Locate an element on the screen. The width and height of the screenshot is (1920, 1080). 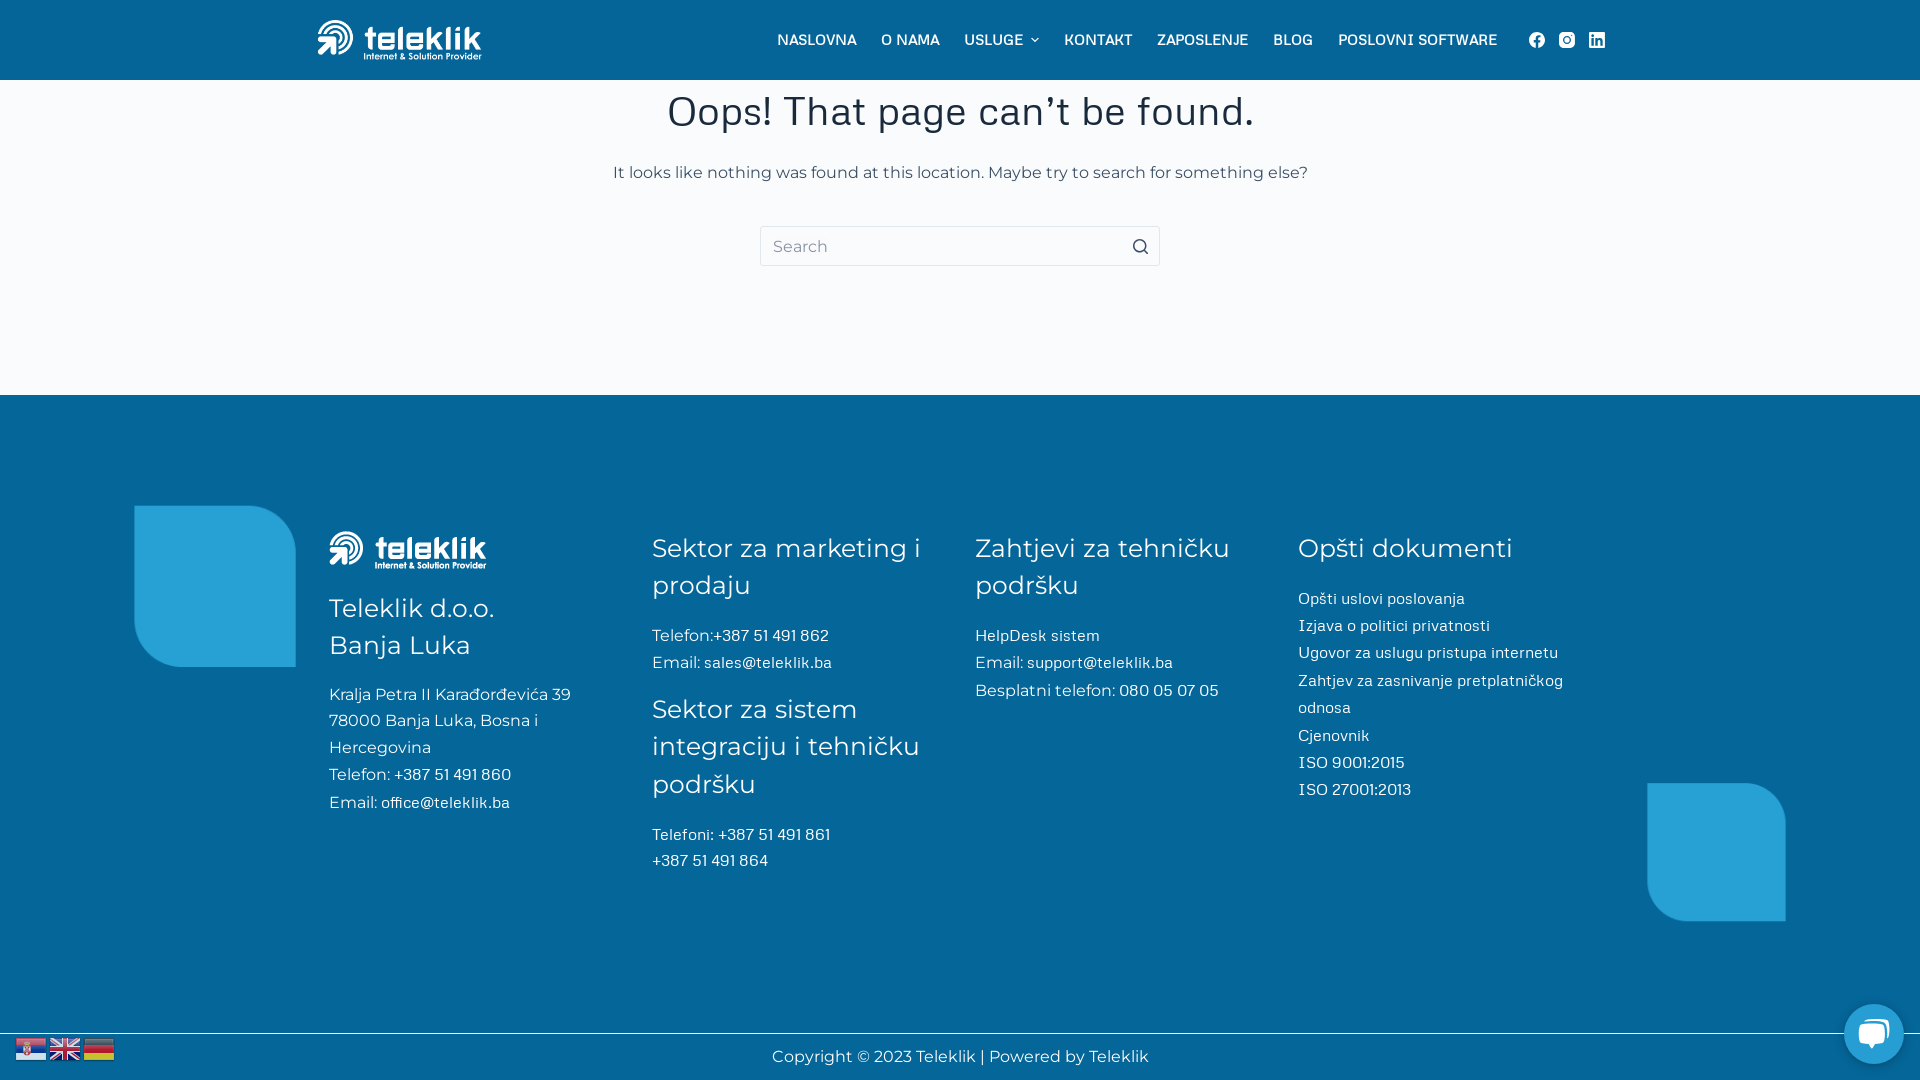
+387 51 491 861 is located at coordinates (774, 834).